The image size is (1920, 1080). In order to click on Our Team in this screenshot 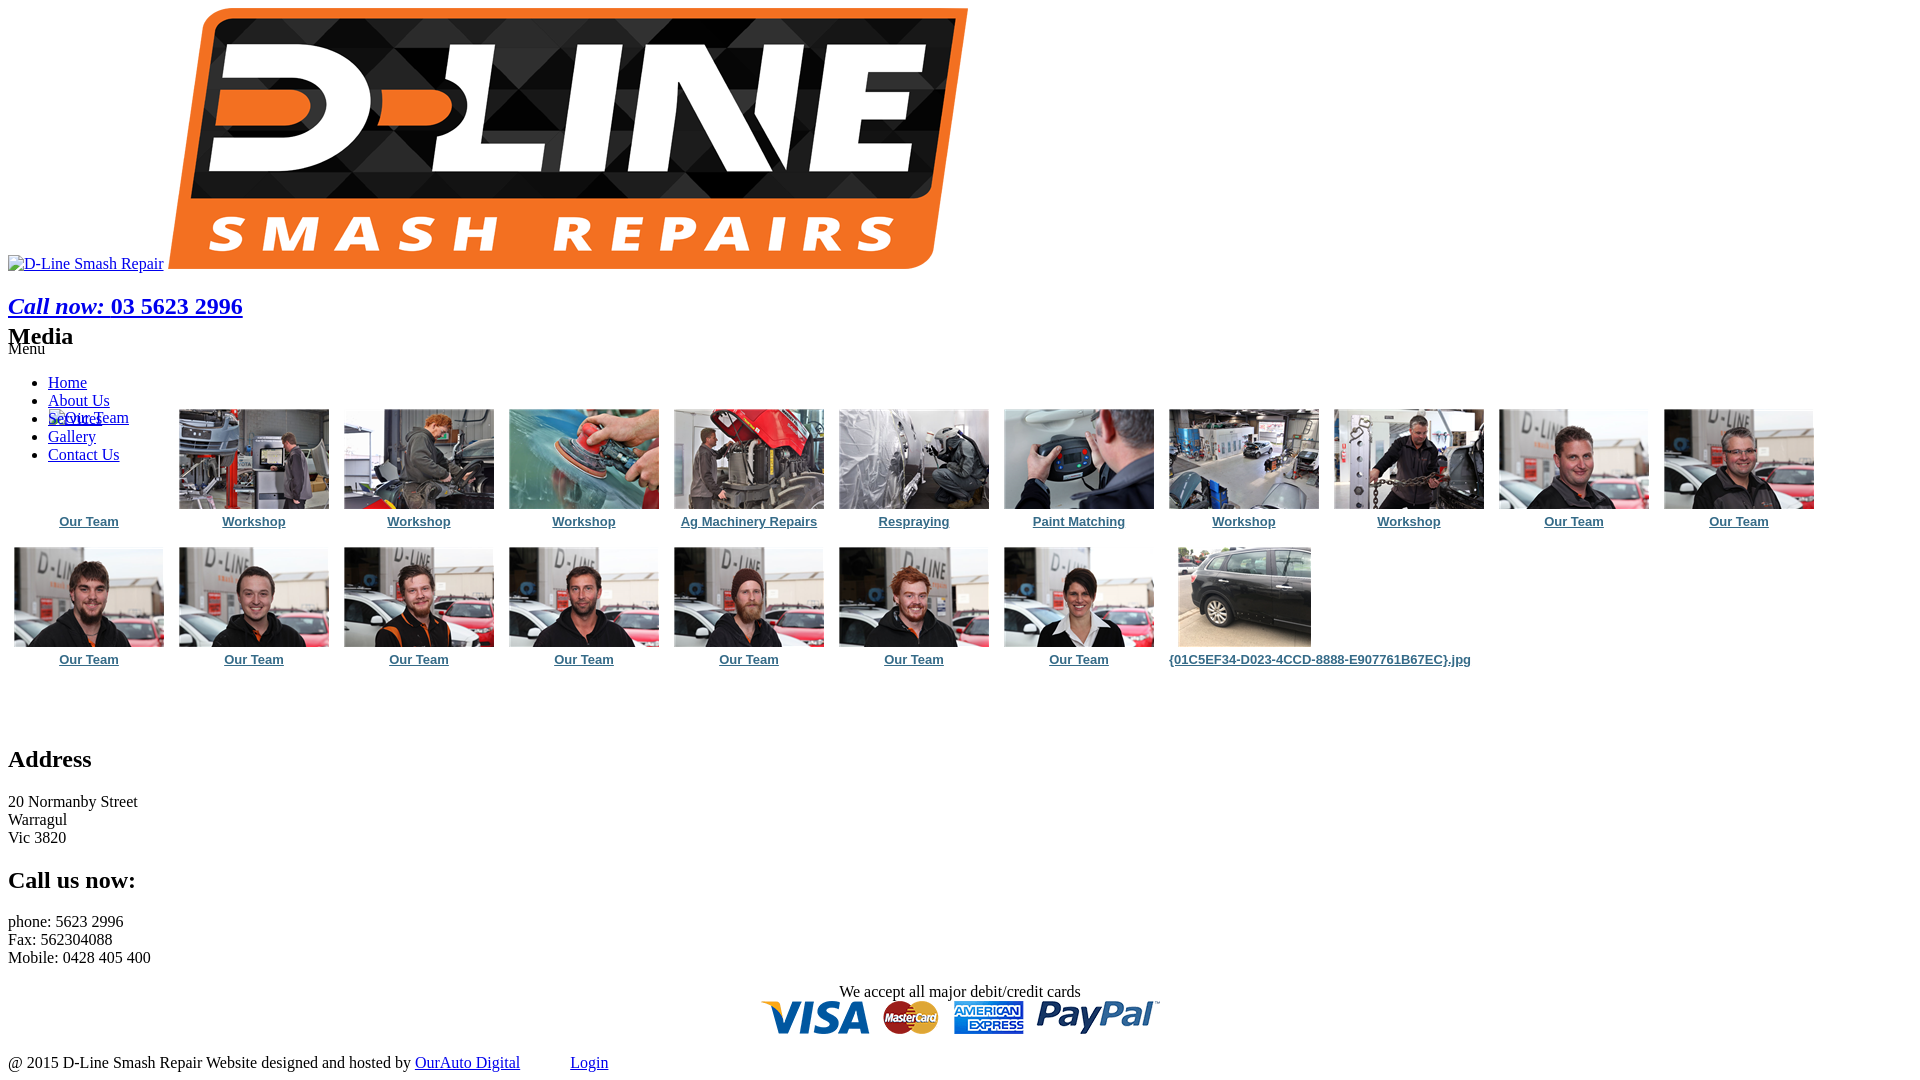, I will do `click(1739, 458)`.